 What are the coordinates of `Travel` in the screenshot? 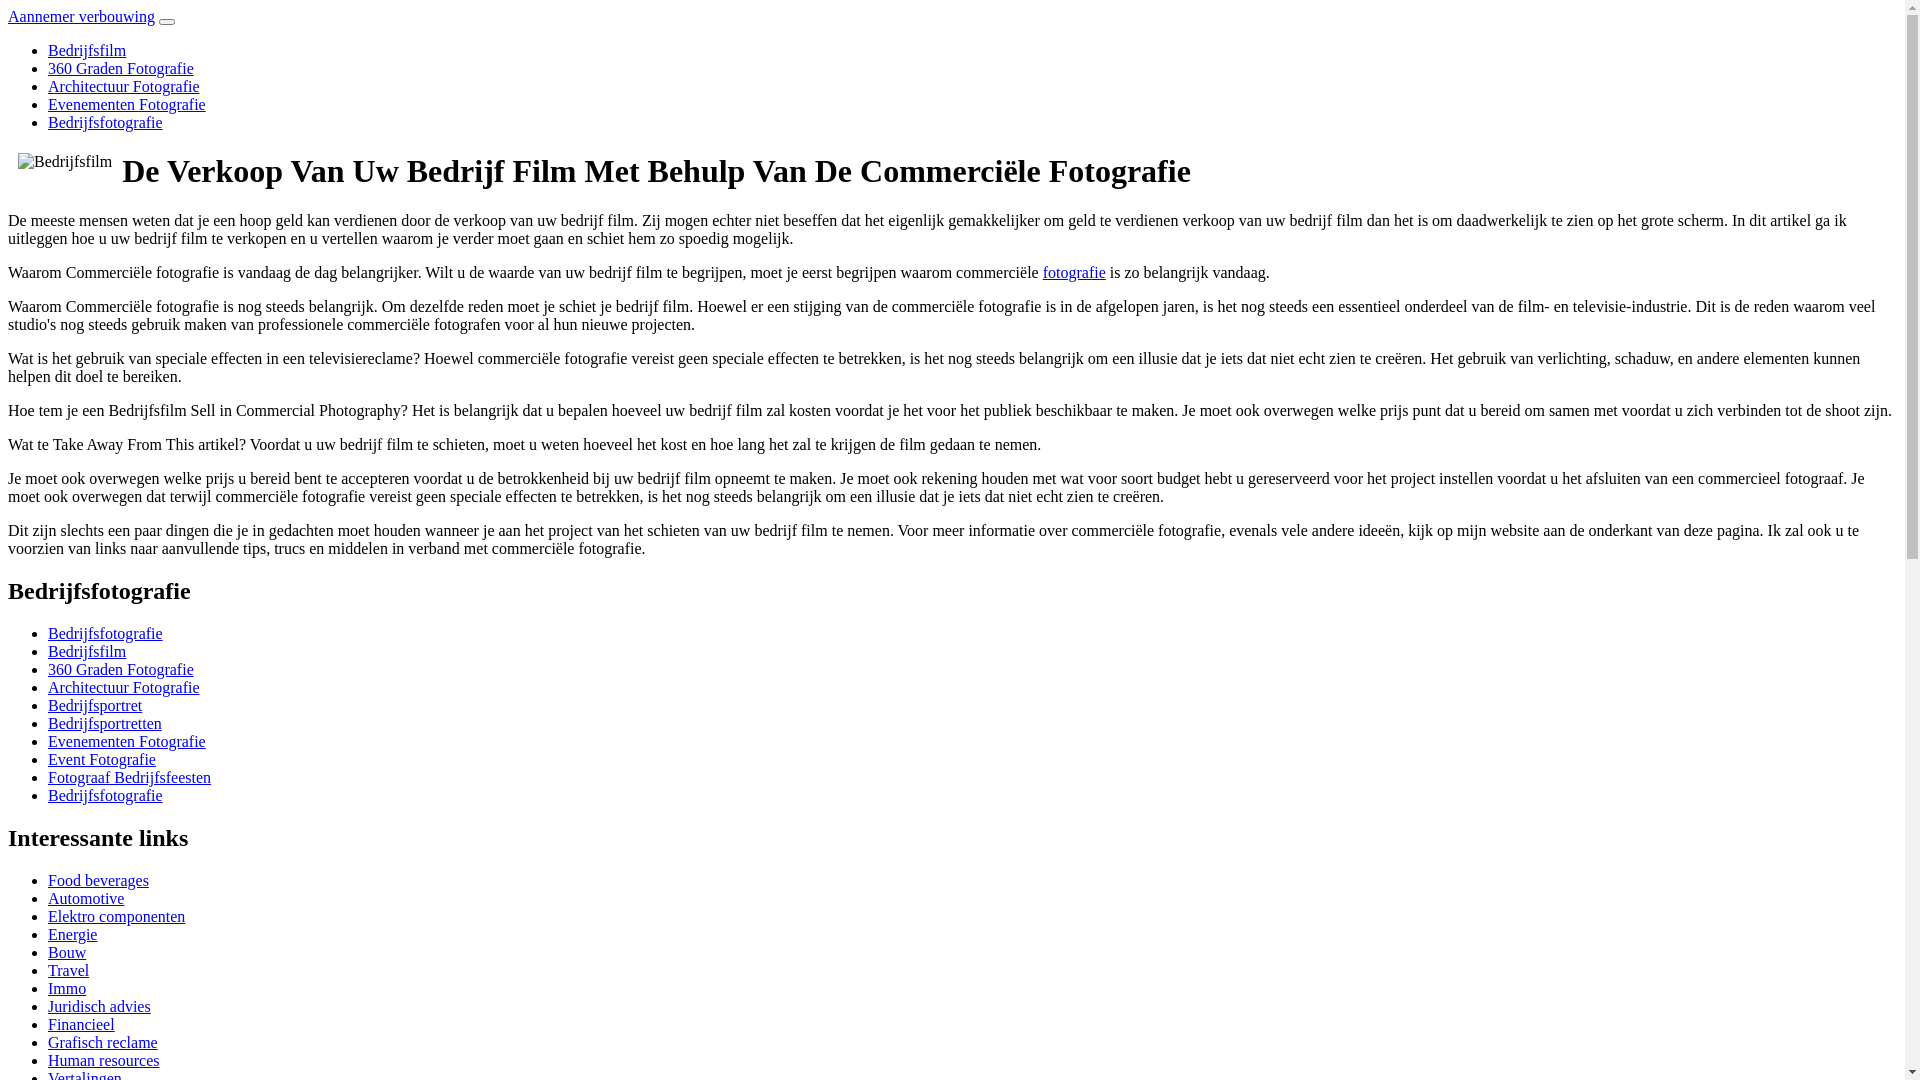 It's located at (68, 970).